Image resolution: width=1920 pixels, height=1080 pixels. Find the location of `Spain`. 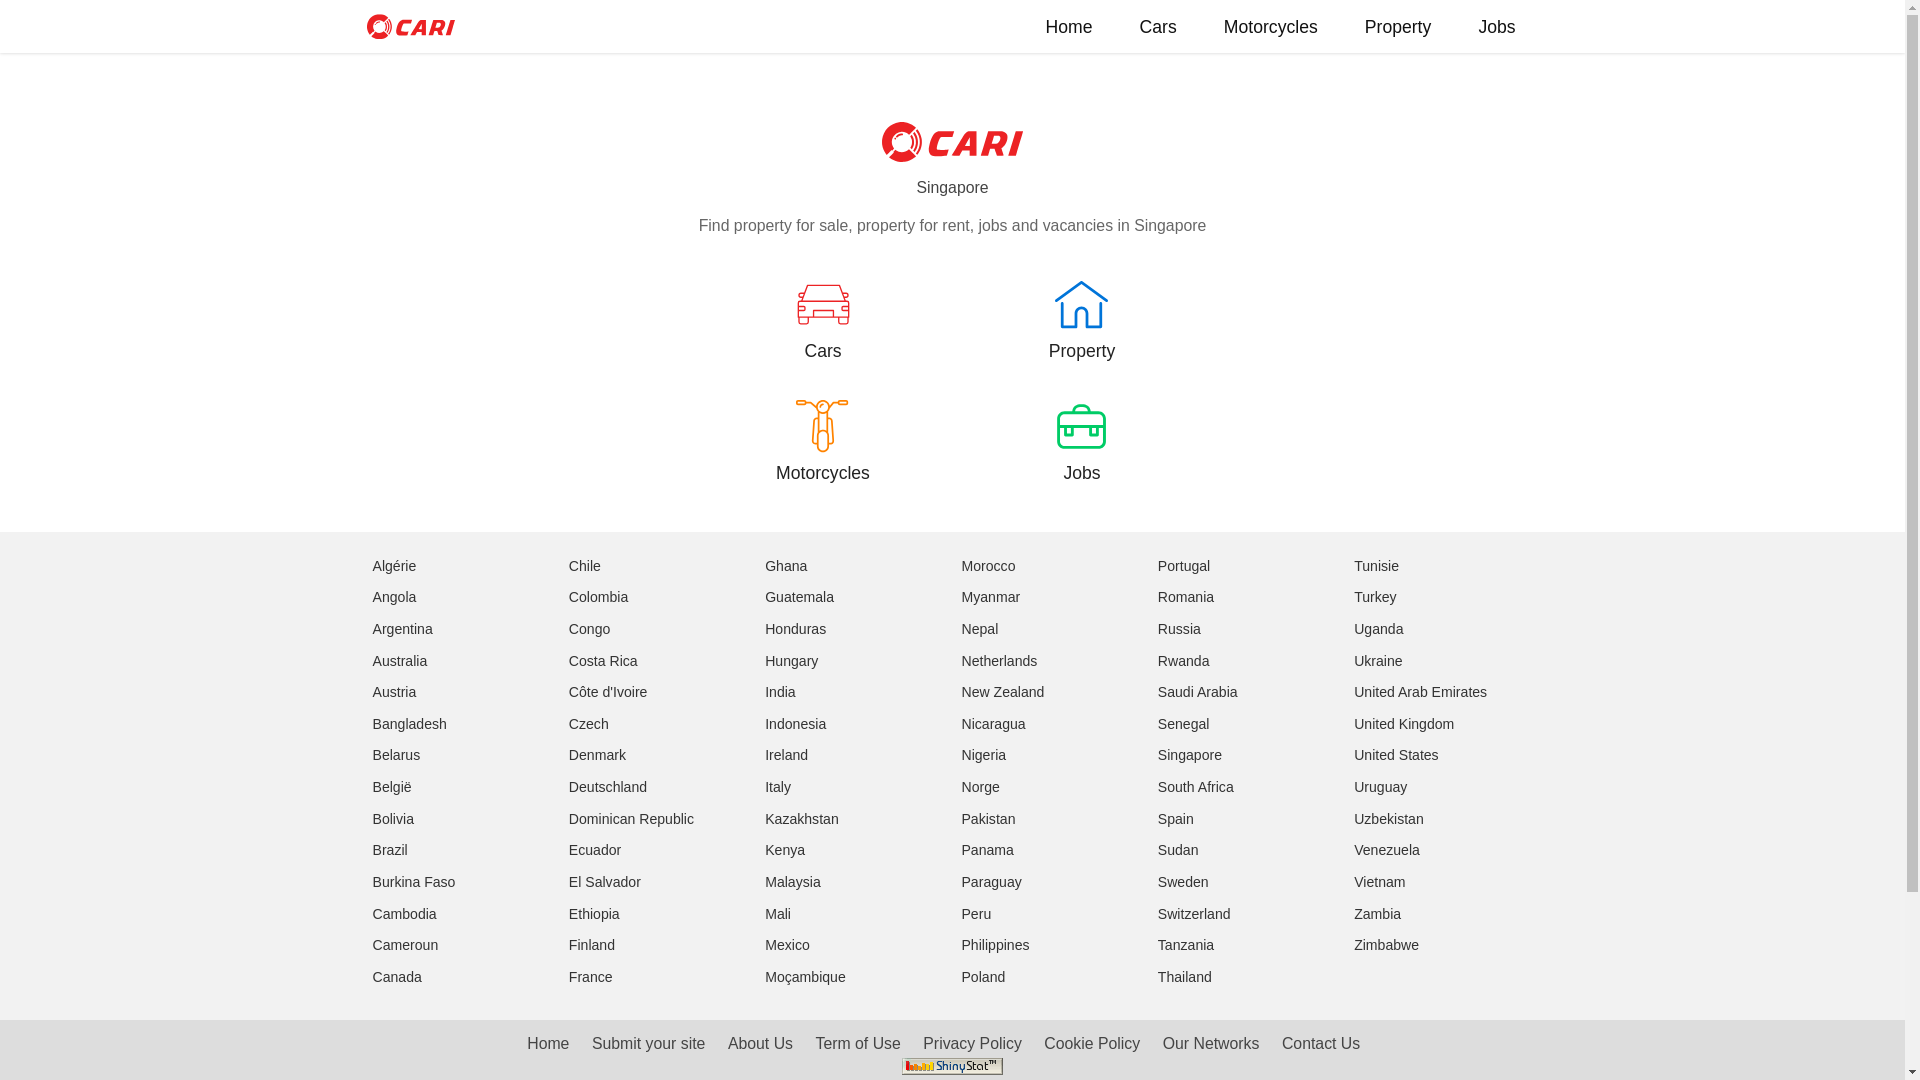

Spain is located at coordinates (1176, 819).